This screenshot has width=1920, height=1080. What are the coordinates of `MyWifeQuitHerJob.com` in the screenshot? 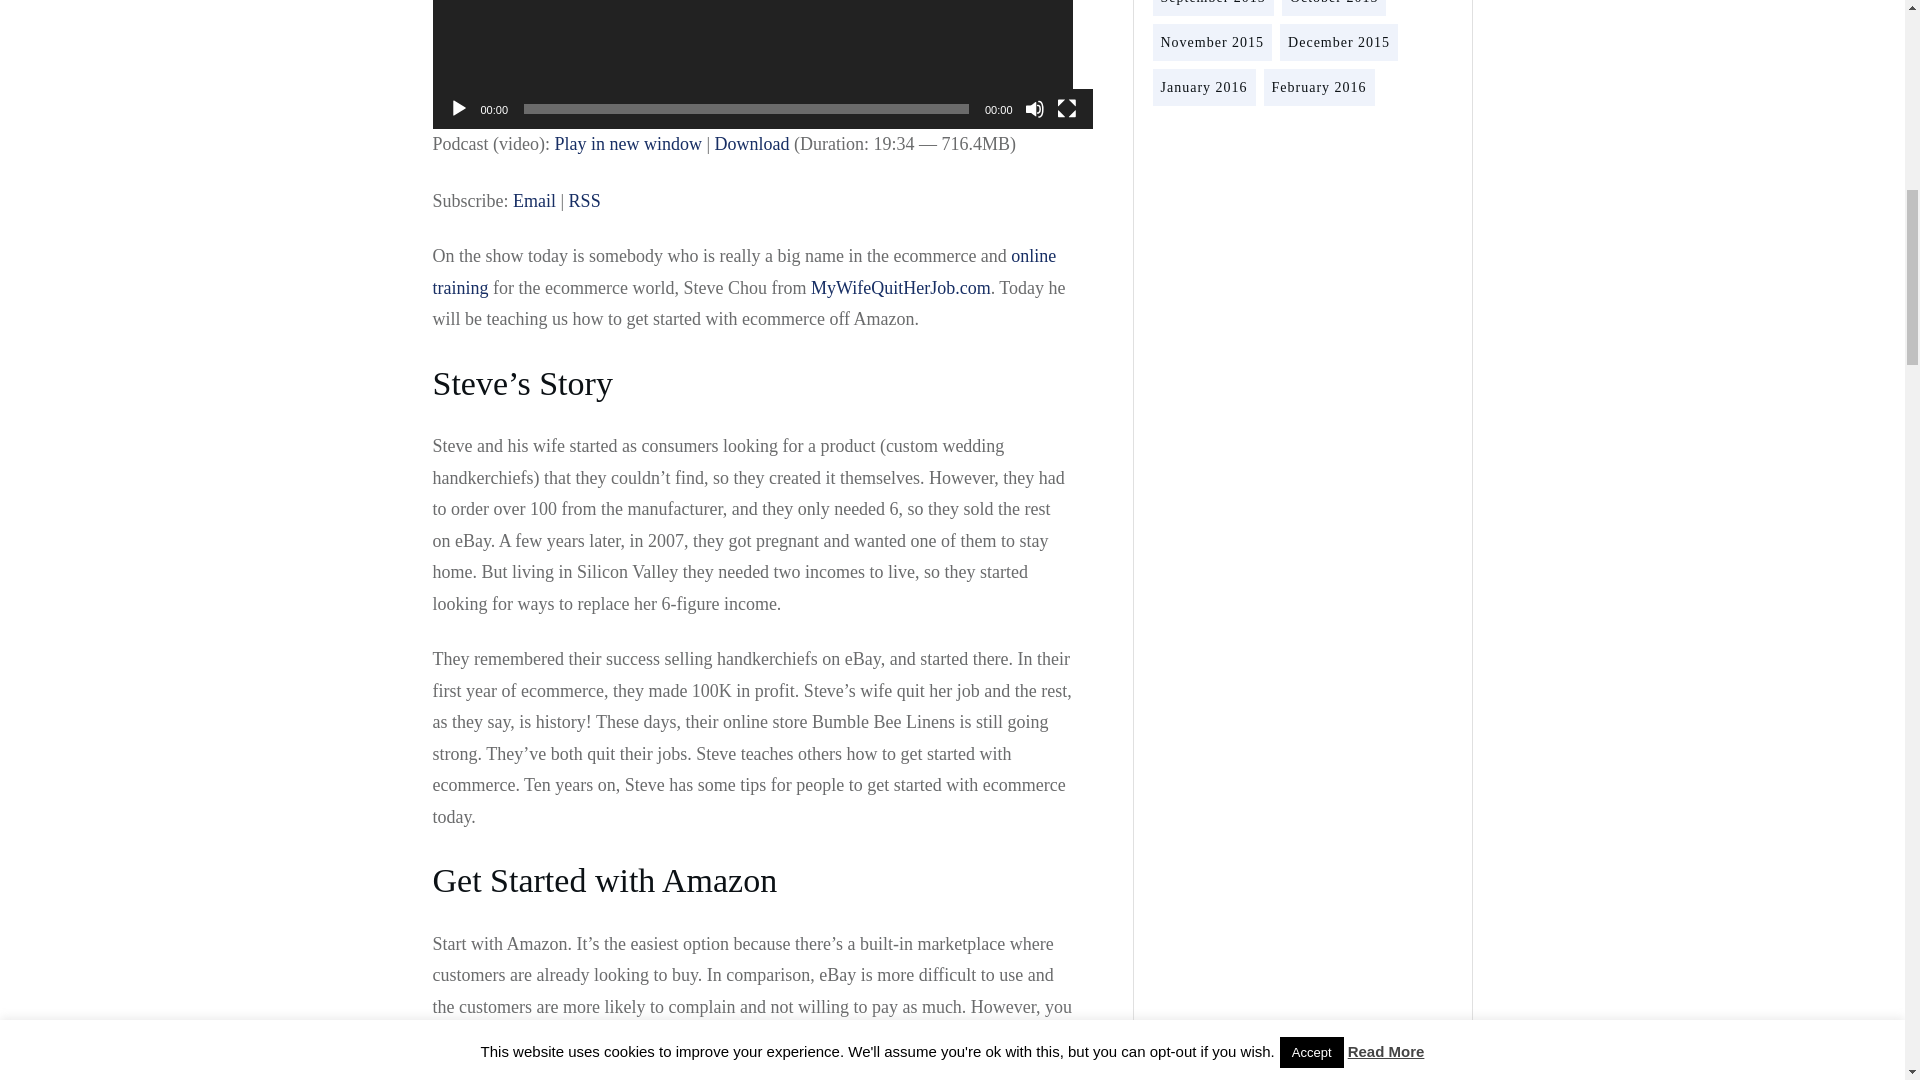 It's located at (900, 288).